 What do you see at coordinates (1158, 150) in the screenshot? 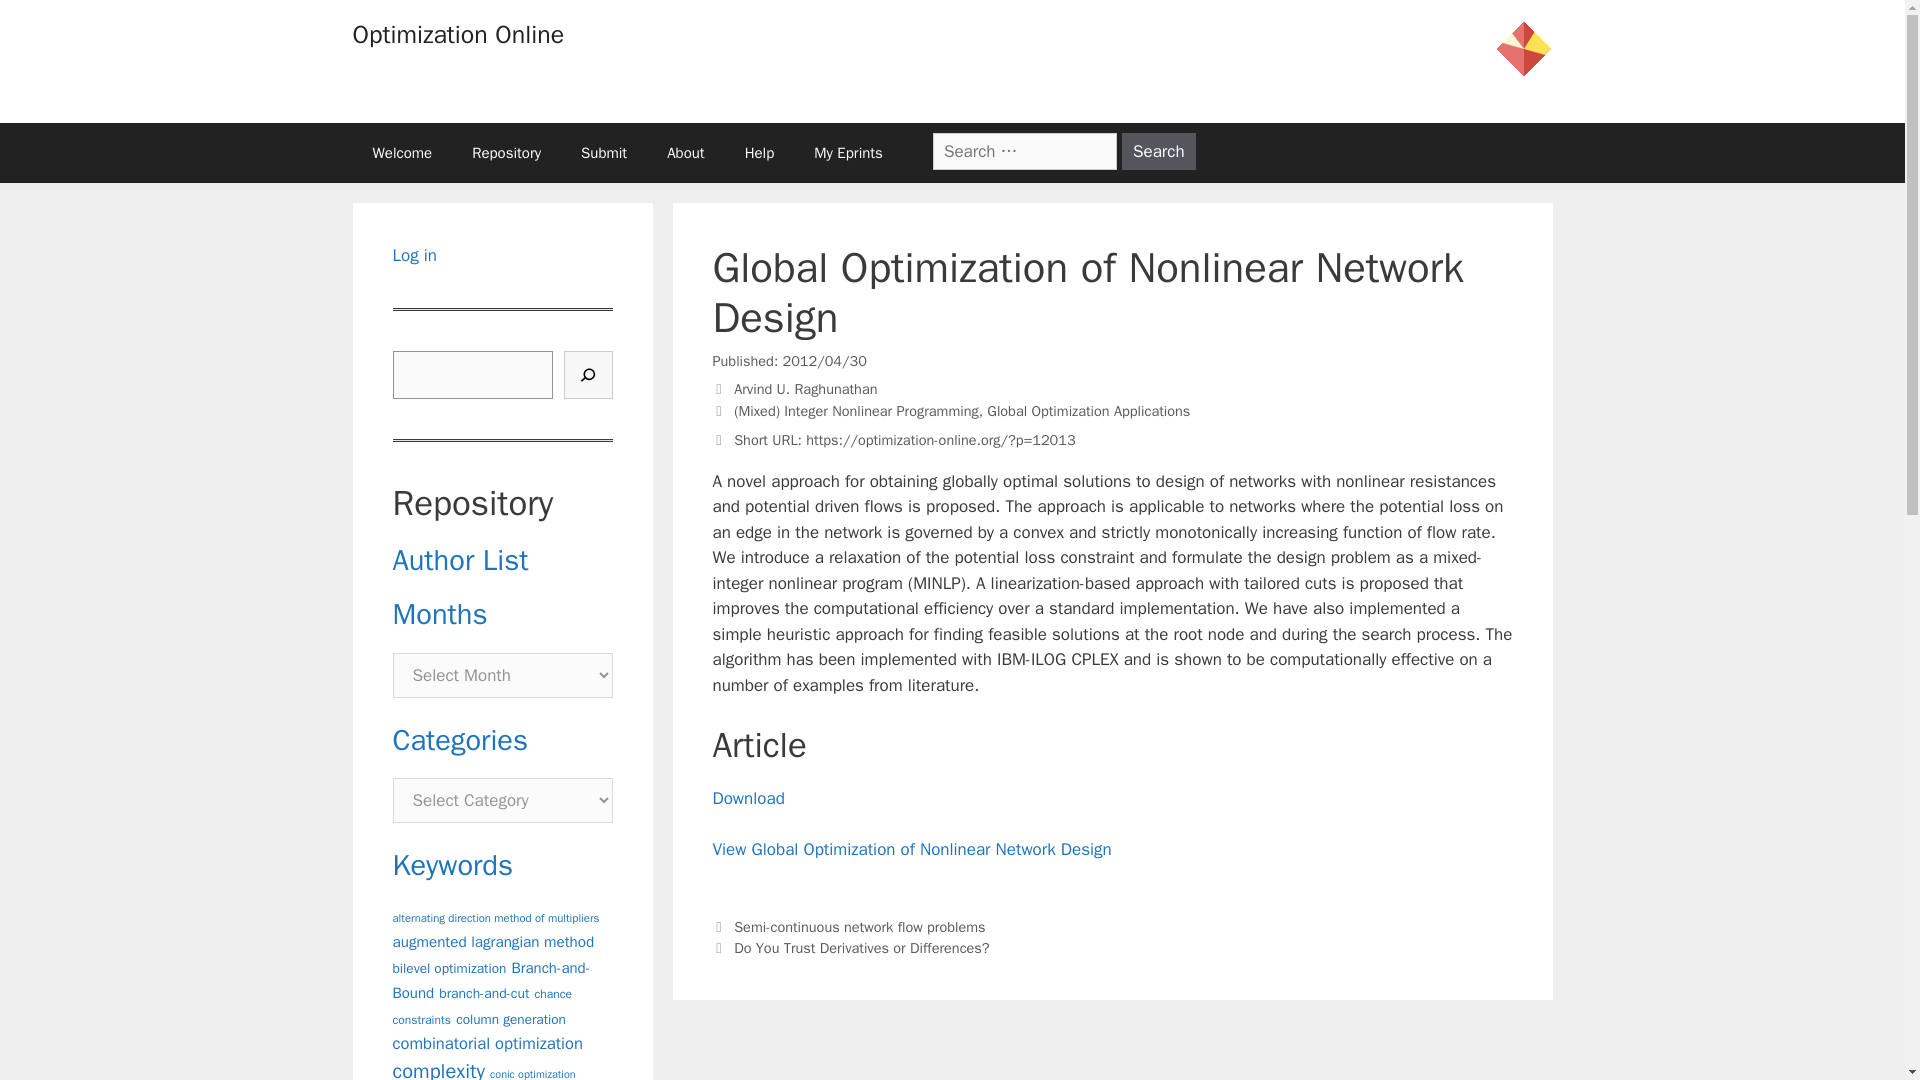
I see `Search` at bounding box center [1158, 150].